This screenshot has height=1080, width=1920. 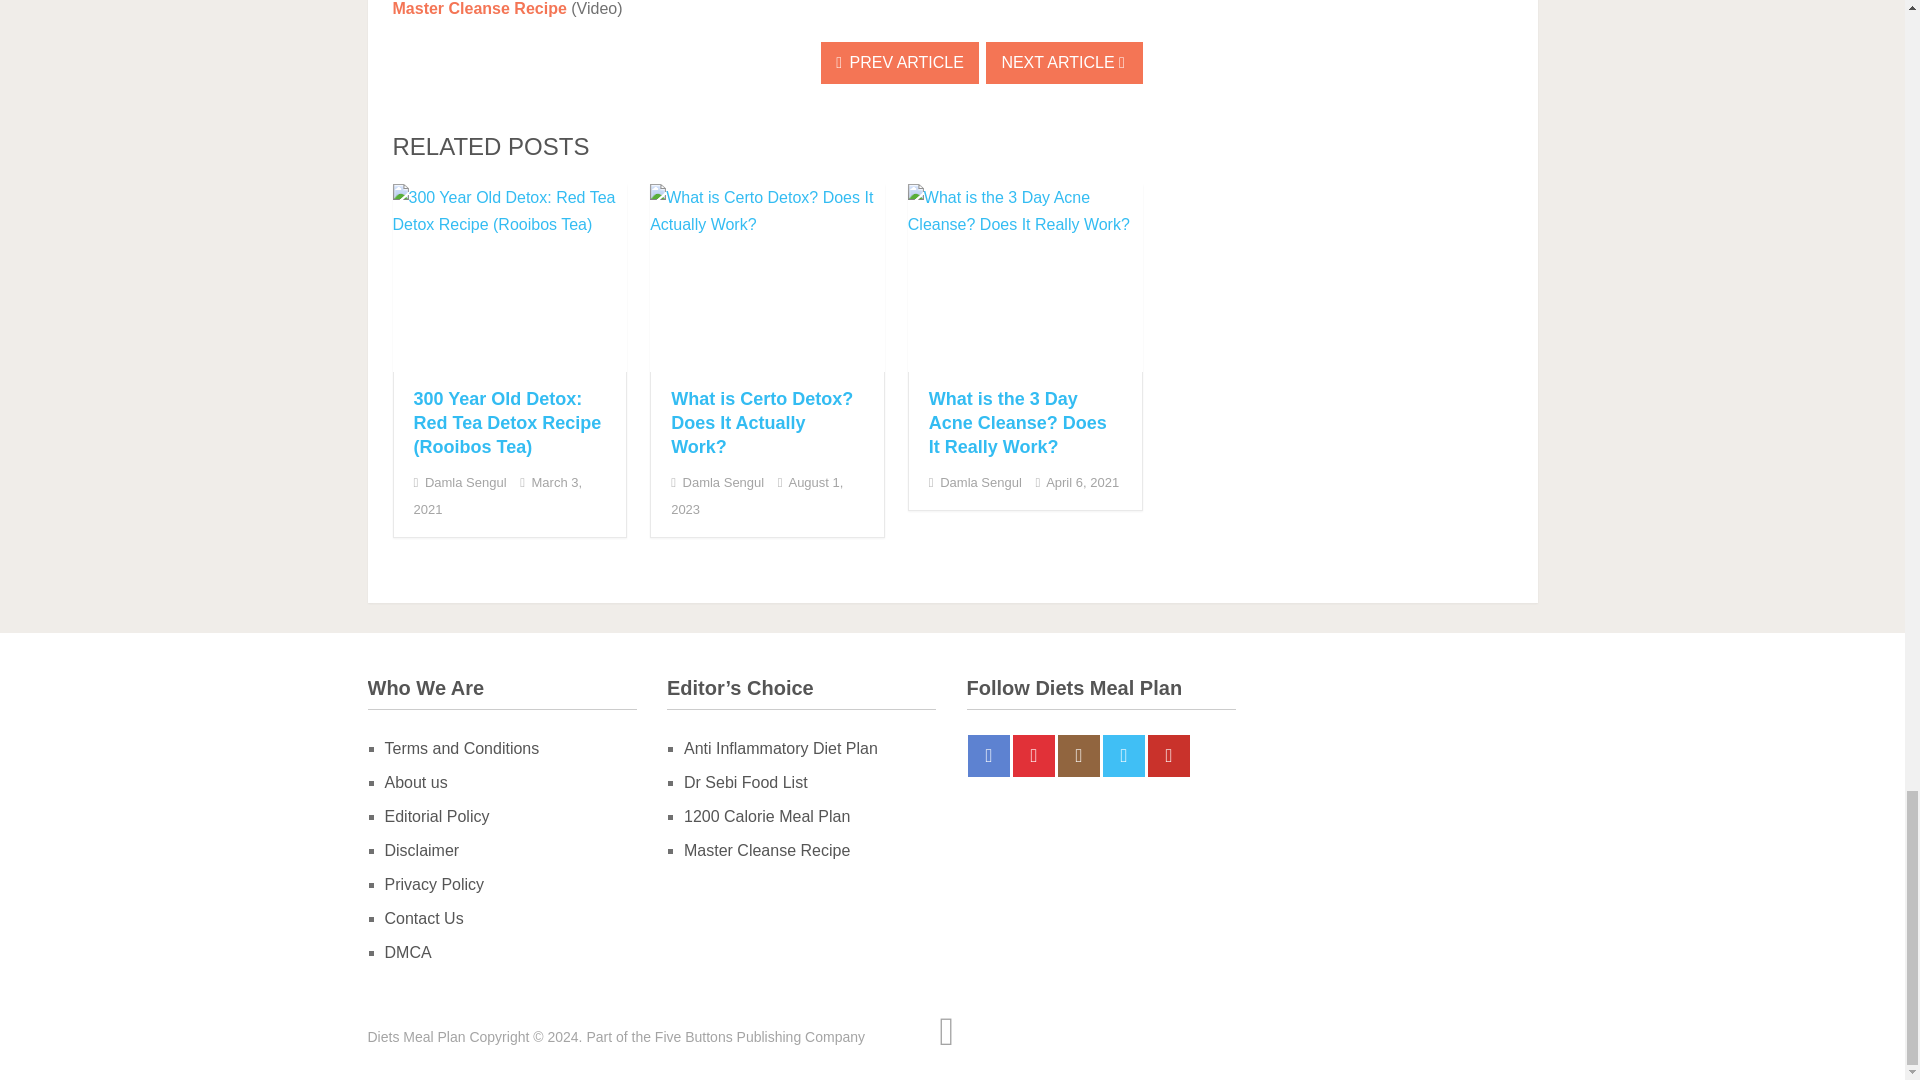 What do you see at coordinates (724, 482) in the screenshot?
I see `Posts by Damla Sengul` at bounding box center [724, 482].